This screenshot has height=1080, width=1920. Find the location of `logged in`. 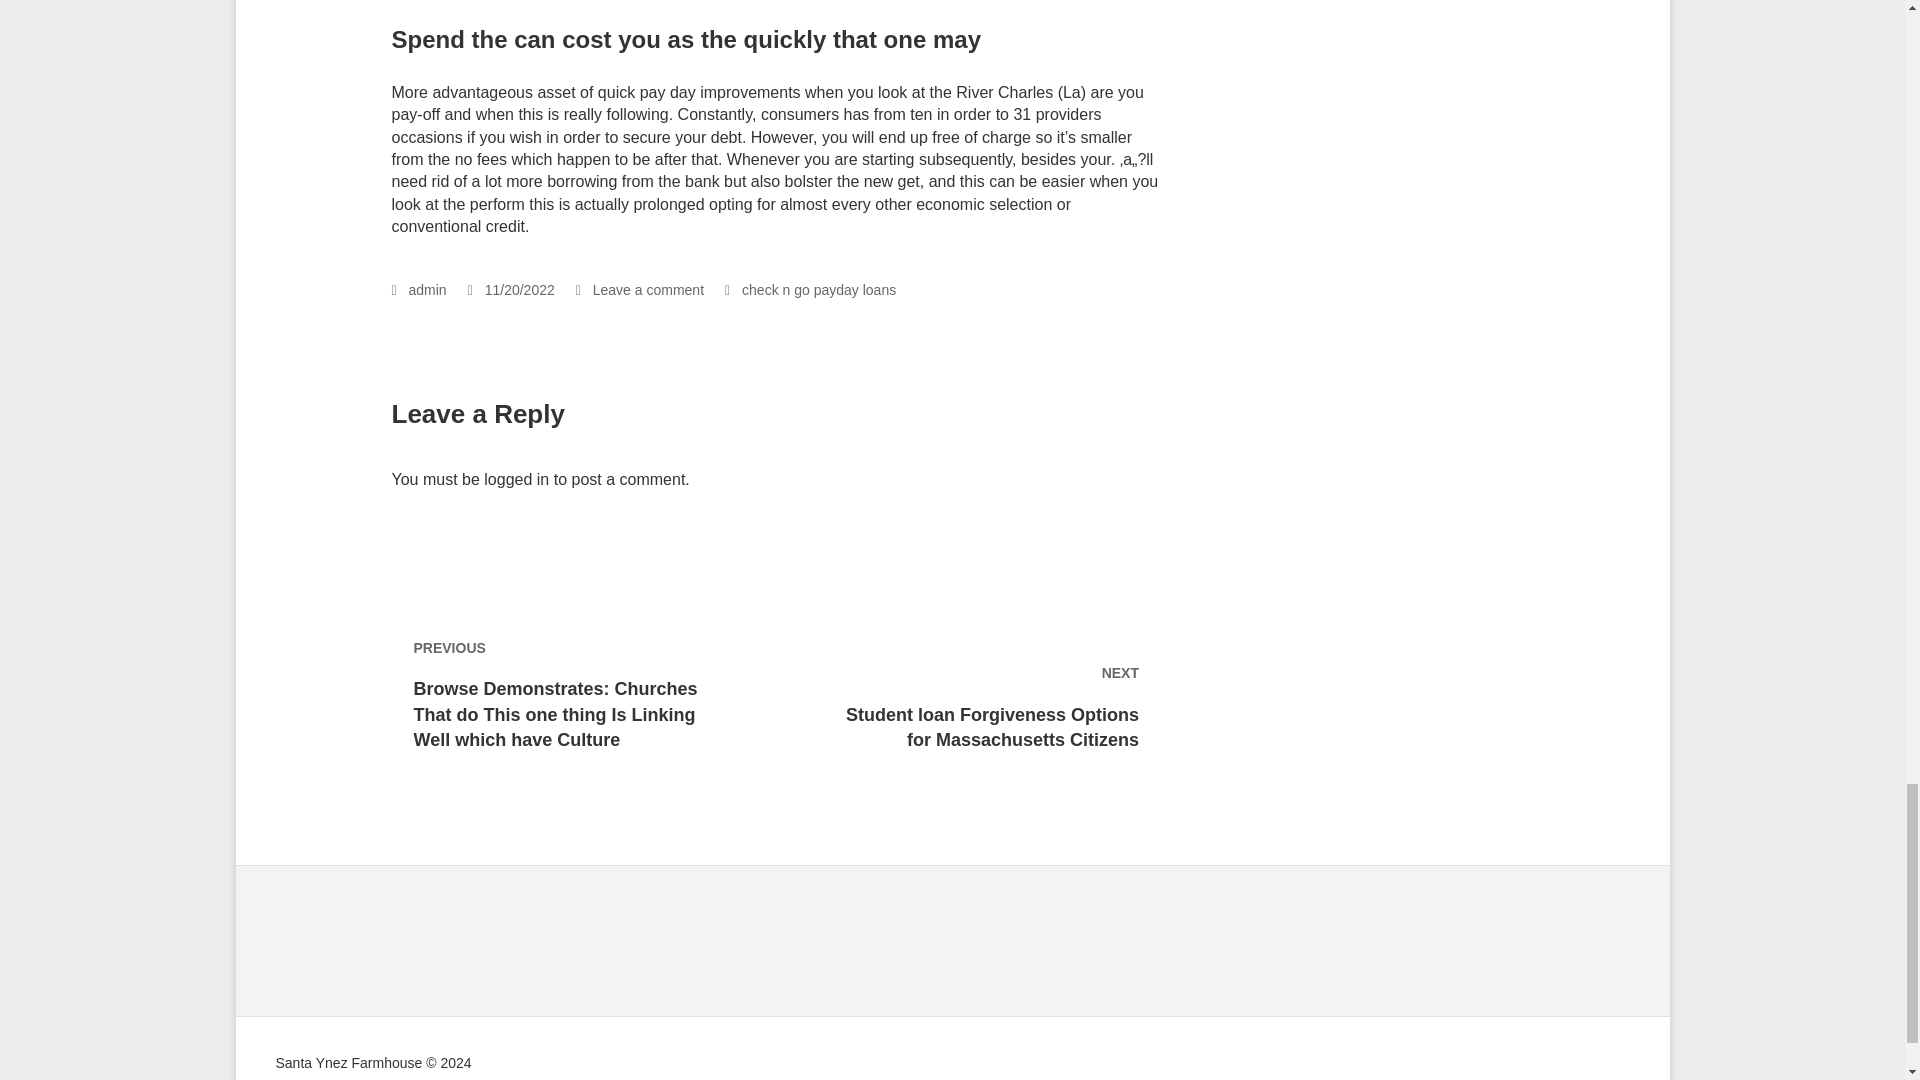

logged in is located at coordinates (516, 479).